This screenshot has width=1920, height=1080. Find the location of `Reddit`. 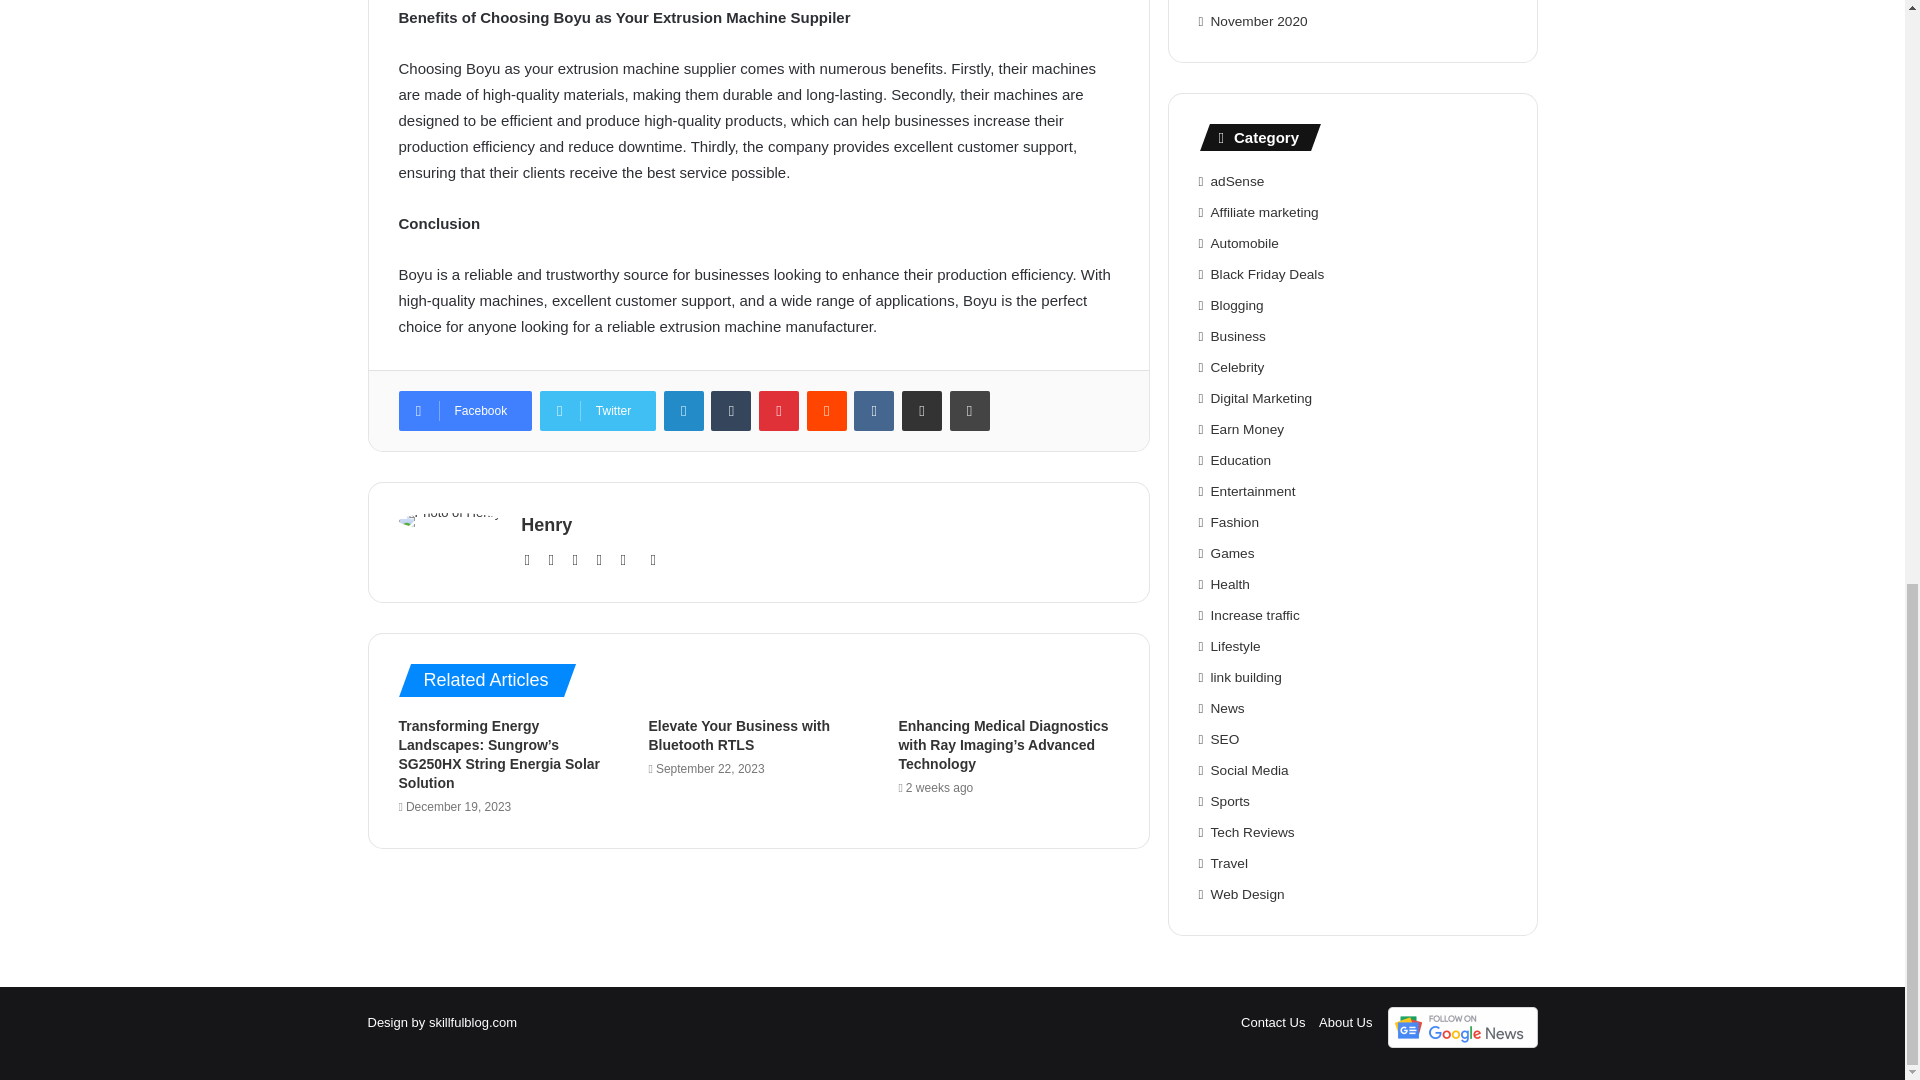

Reddit is located at coordinates (826, 409).